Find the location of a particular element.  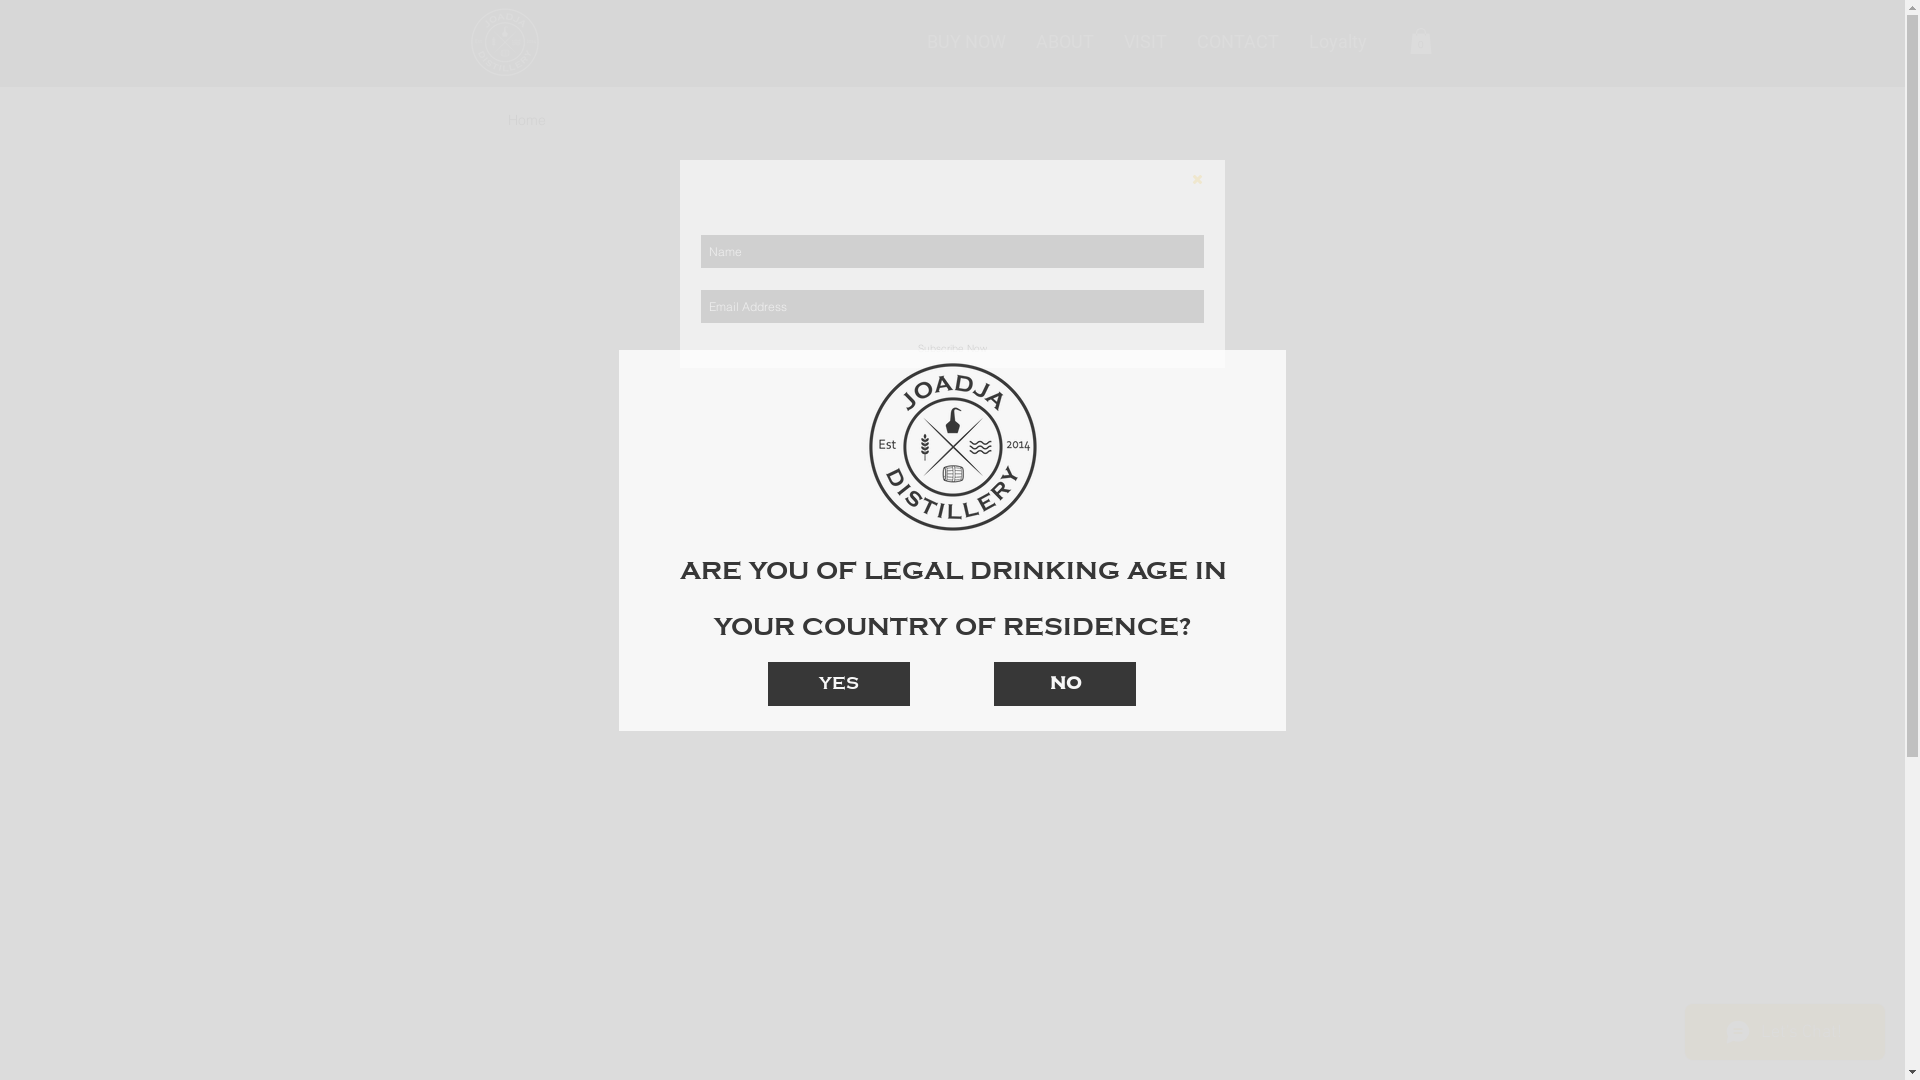

VISIT is located at coordinates (1146, 42).